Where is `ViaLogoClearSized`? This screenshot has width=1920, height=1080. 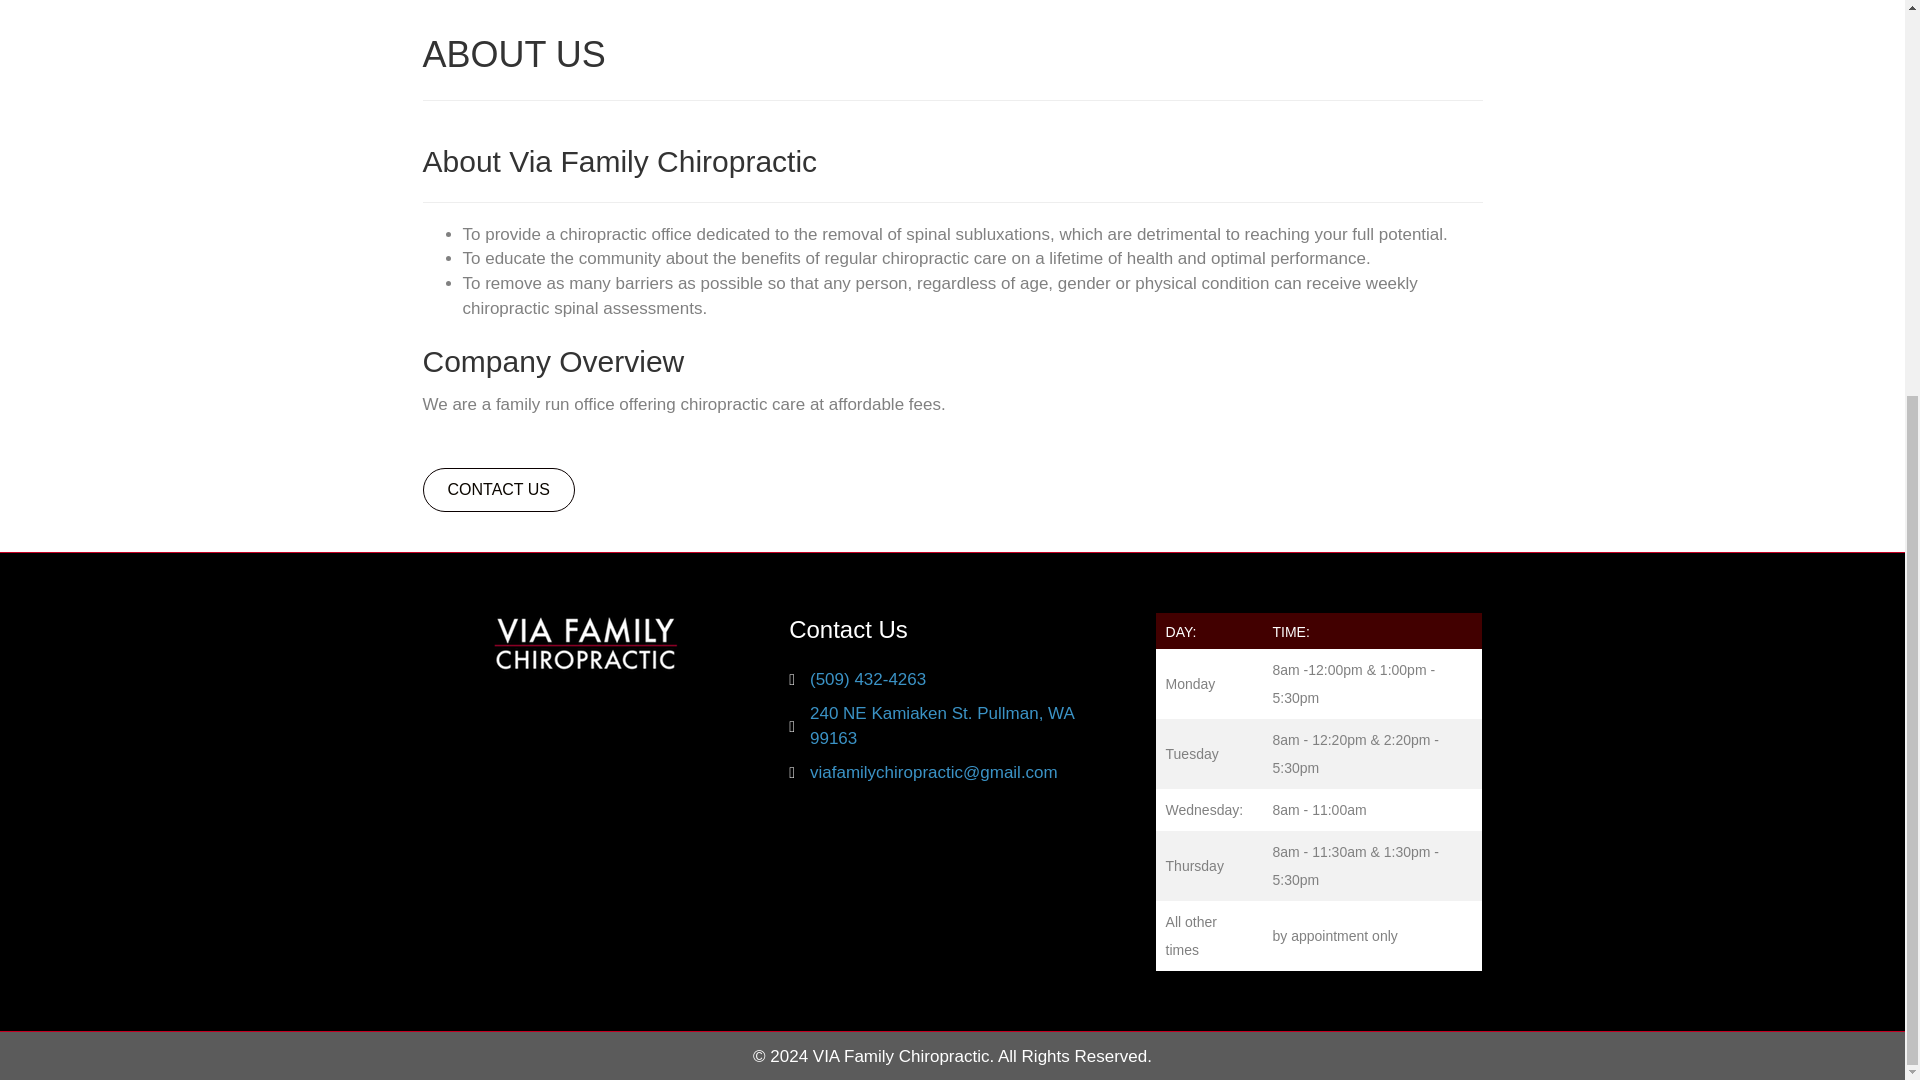 ViaLogoClearSized is located at coordinates (585, 642).